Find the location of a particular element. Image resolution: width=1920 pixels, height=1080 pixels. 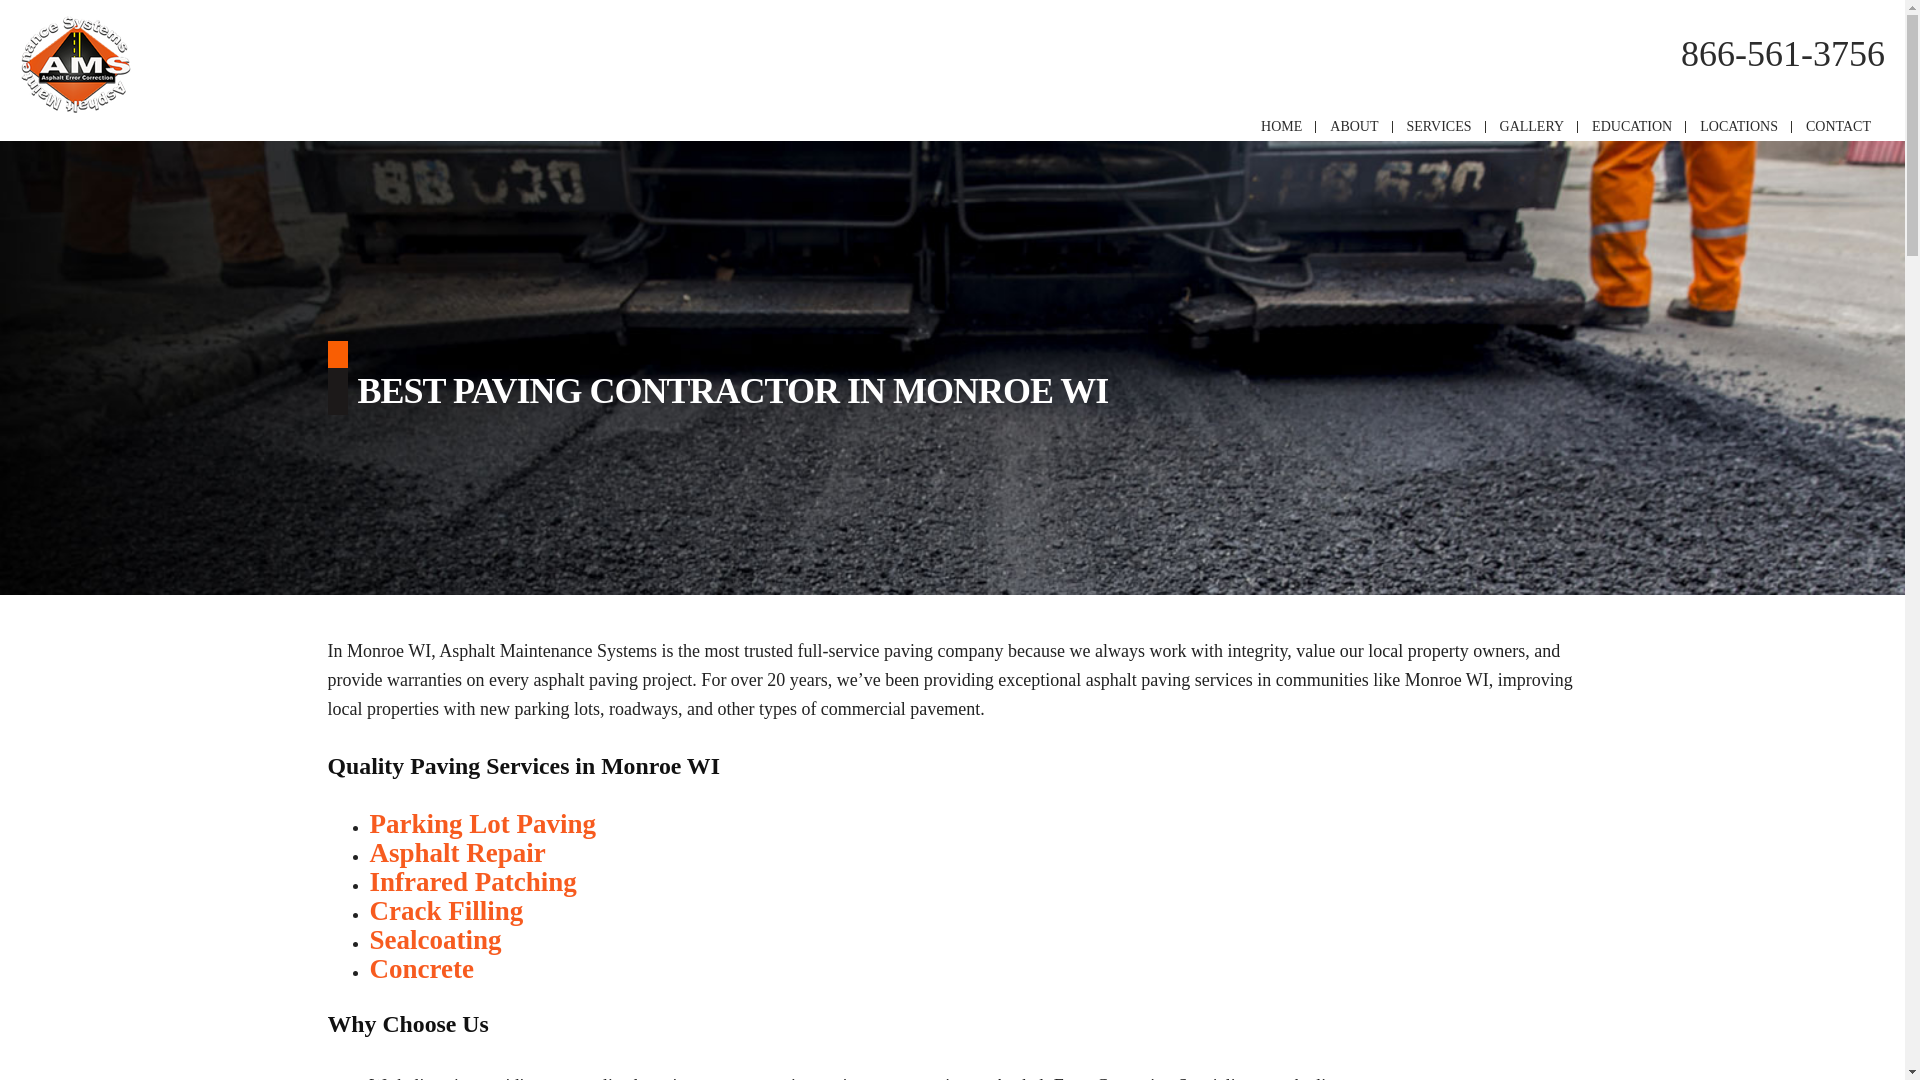

EDUCATION is located at coordinates (1632, 127).